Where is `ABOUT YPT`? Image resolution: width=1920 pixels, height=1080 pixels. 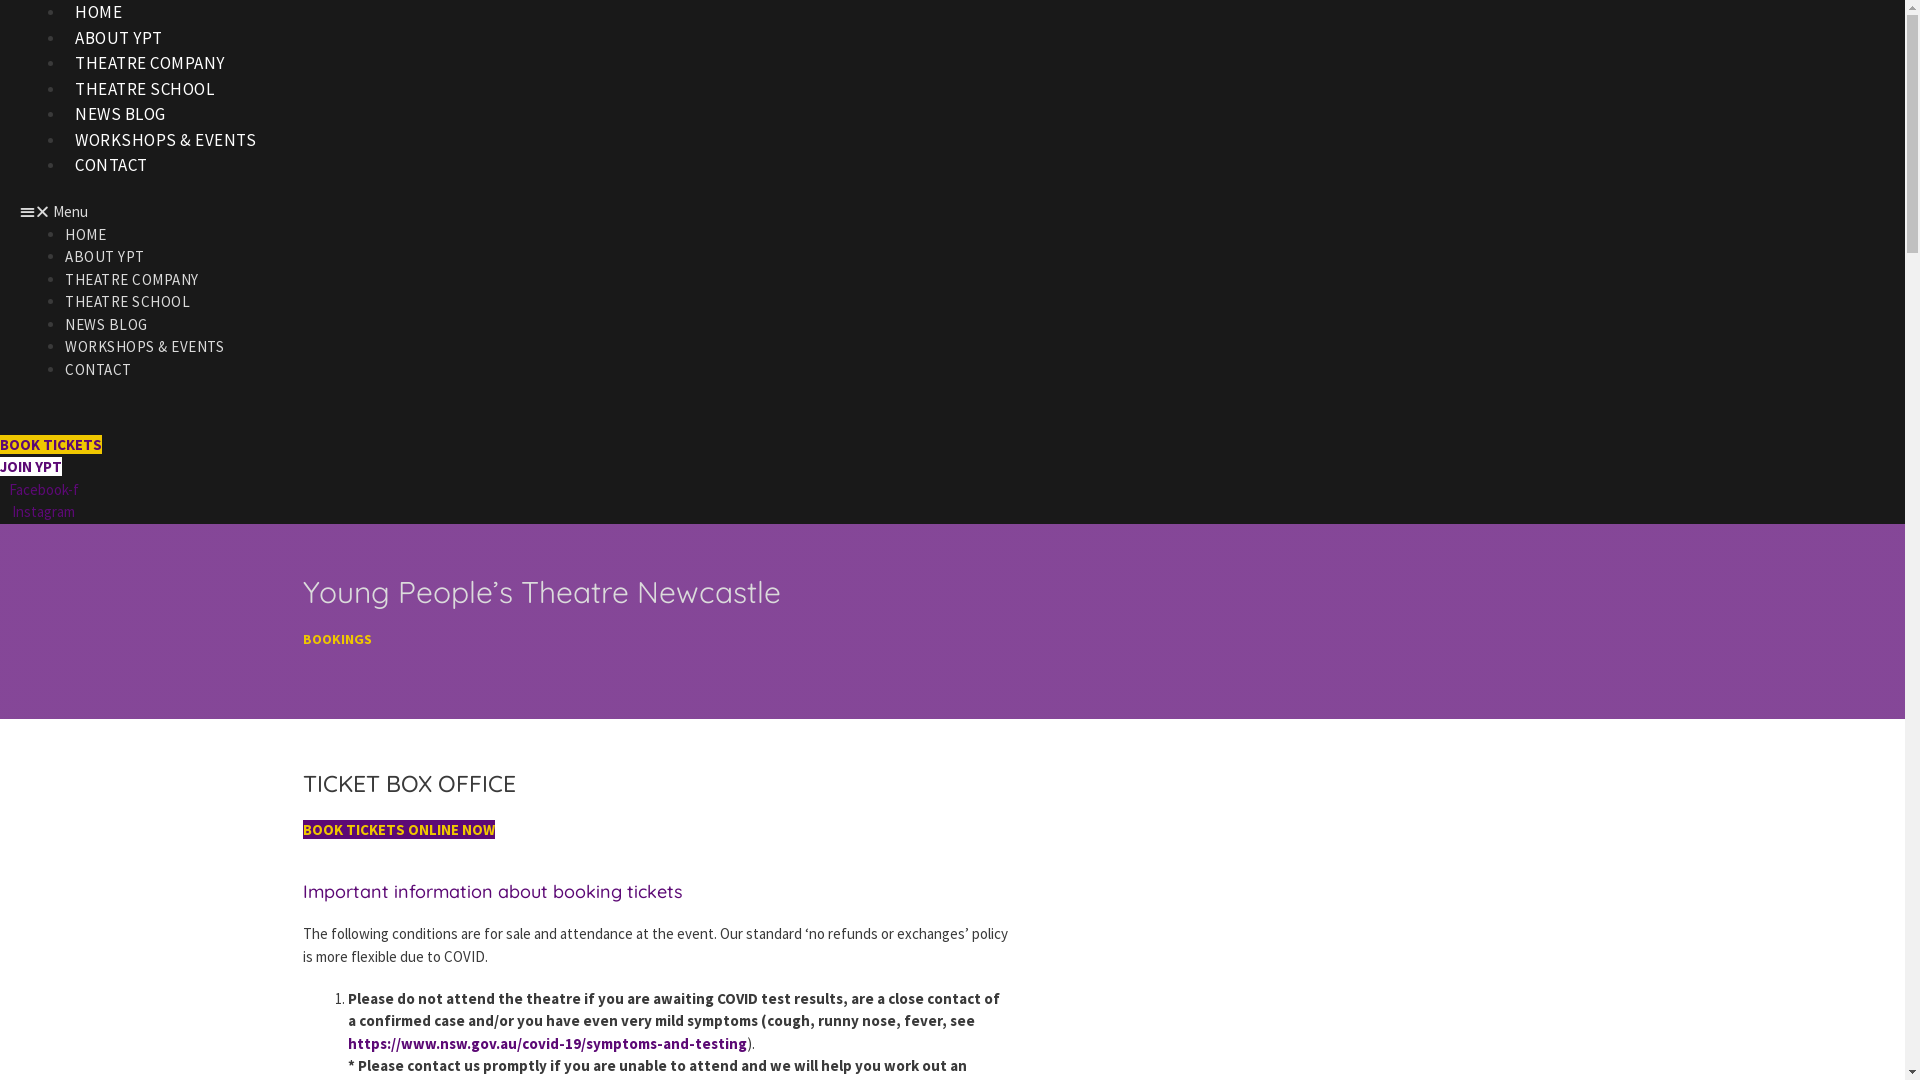 ABOUT YPT is located at coordinates (105, 256).